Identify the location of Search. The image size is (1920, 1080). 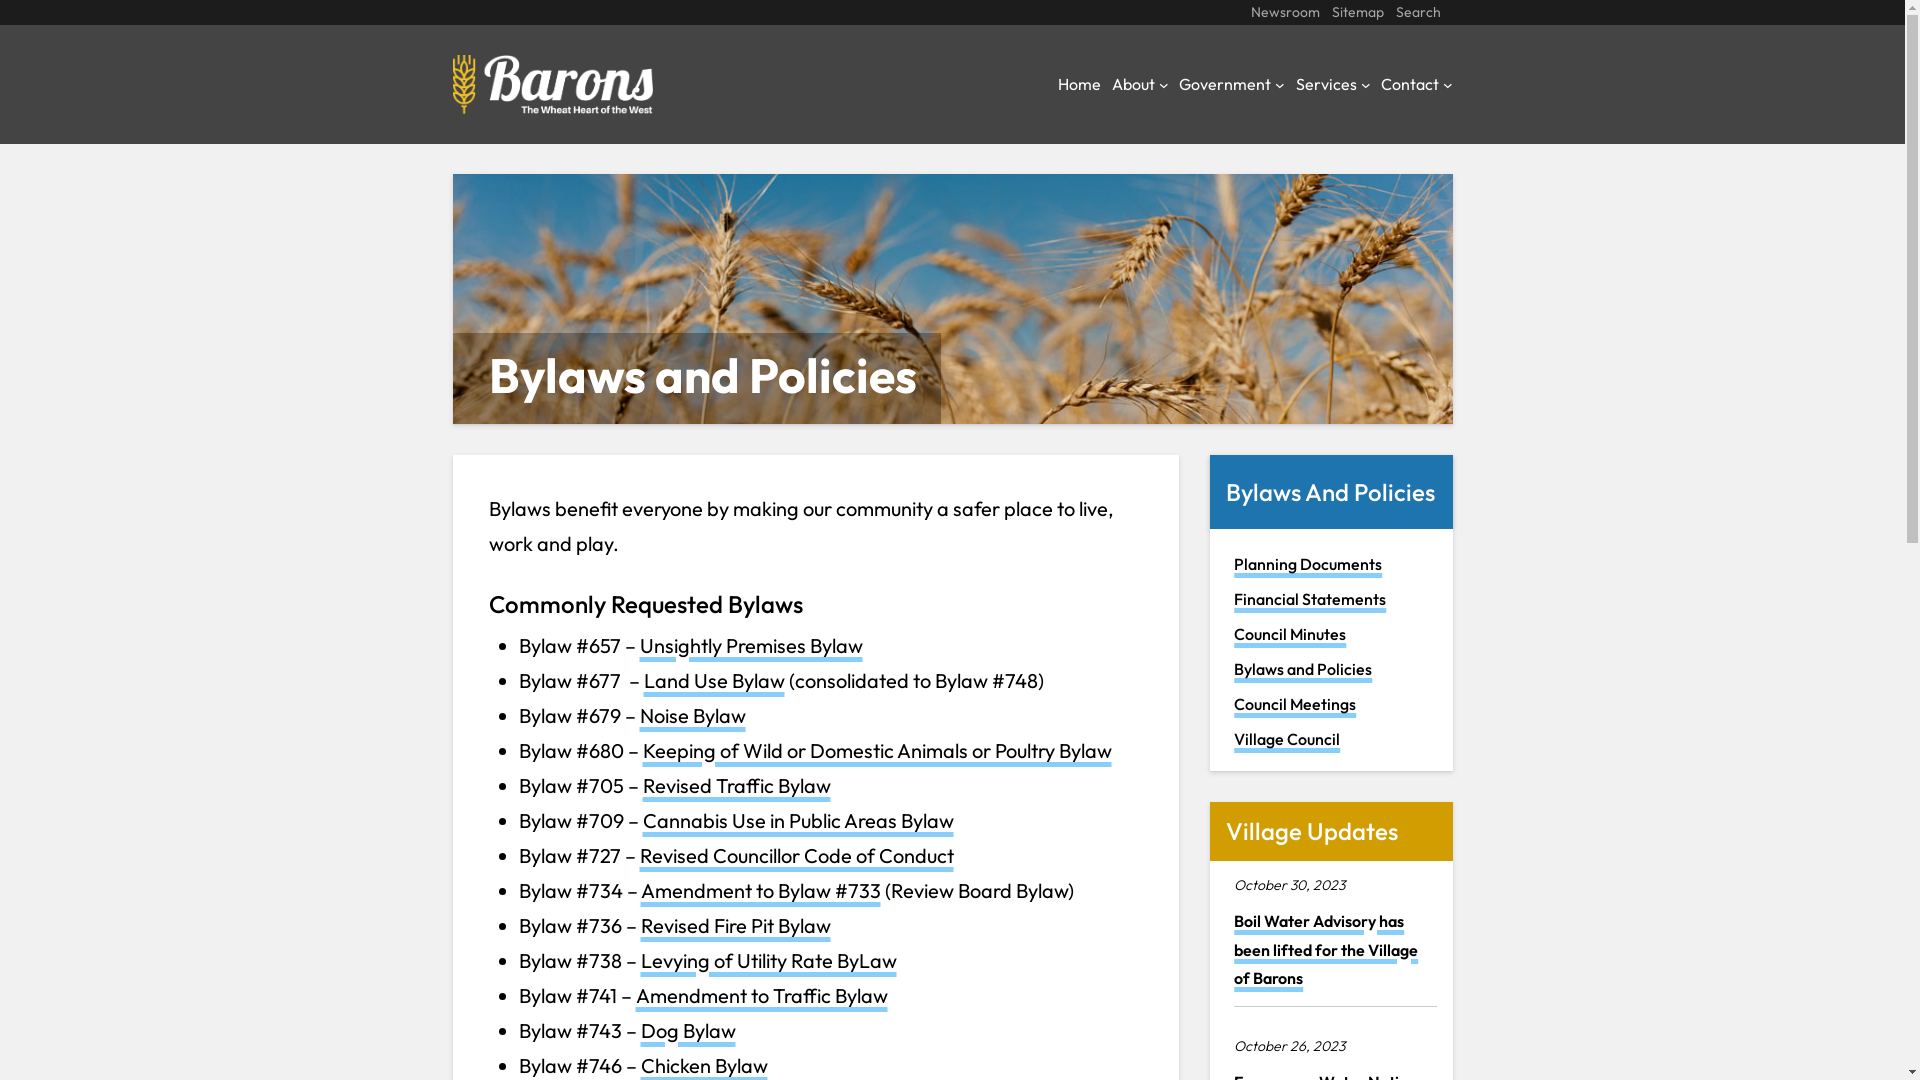
(1418, 12).